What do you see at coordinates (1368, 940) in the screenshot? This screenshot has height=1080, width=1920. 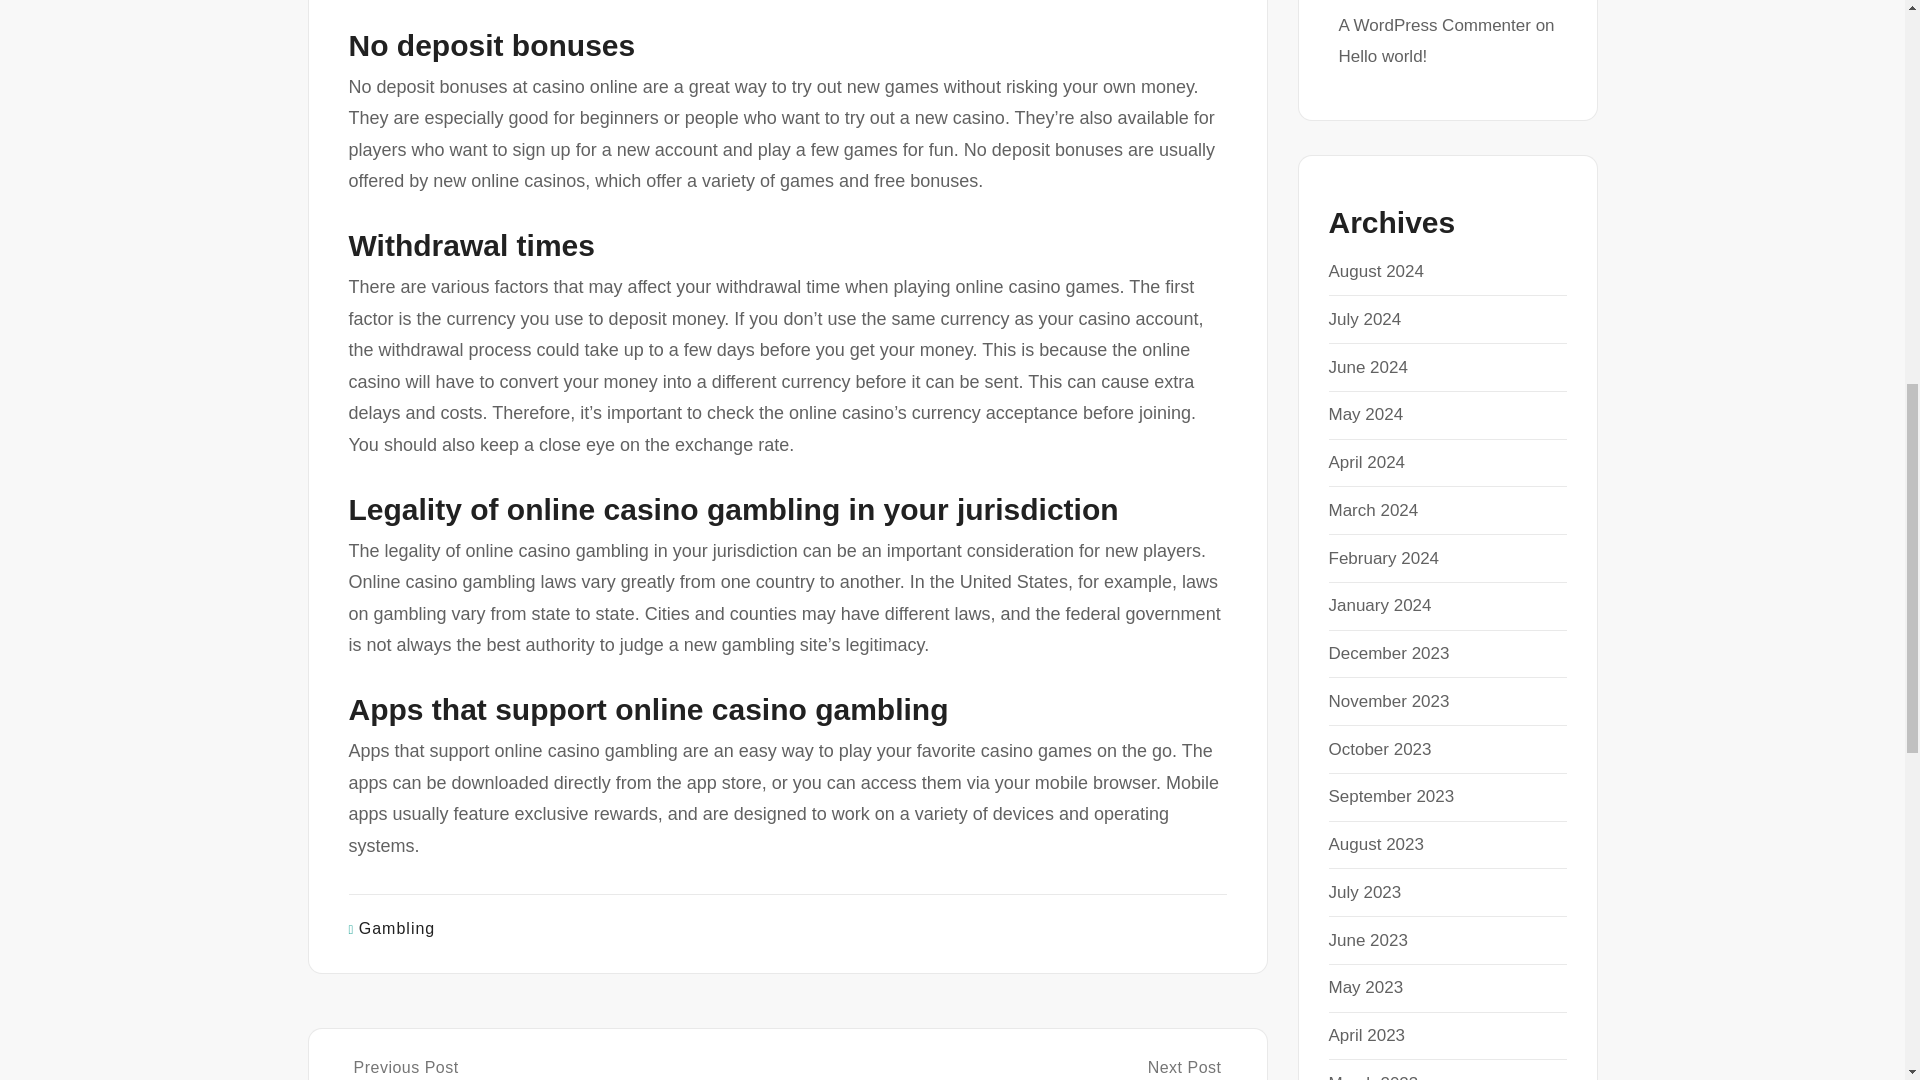 I see `August 2023` at bounding box center [1368, 940].